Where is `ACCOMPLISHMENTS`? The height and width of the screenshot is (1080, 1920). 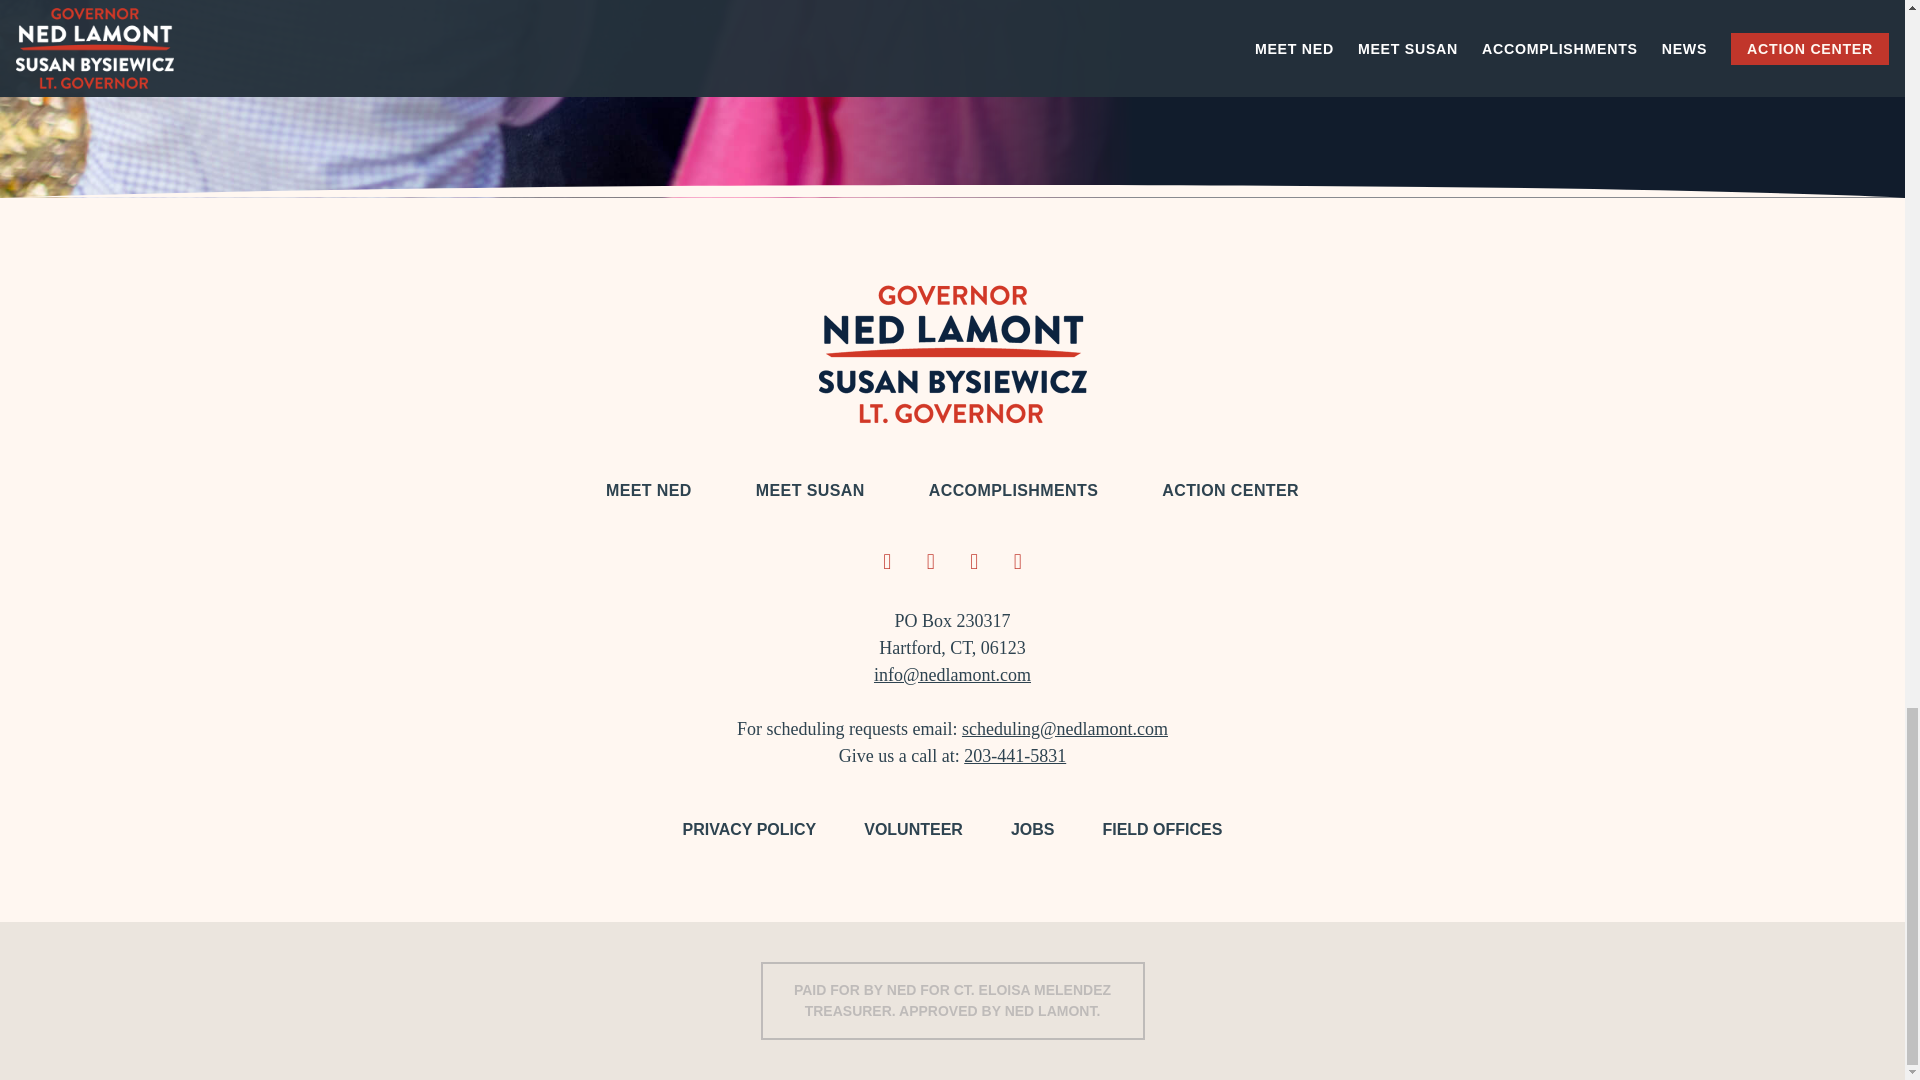
ACCOMPLISHMENTS is located at coordinates (1014, 490).